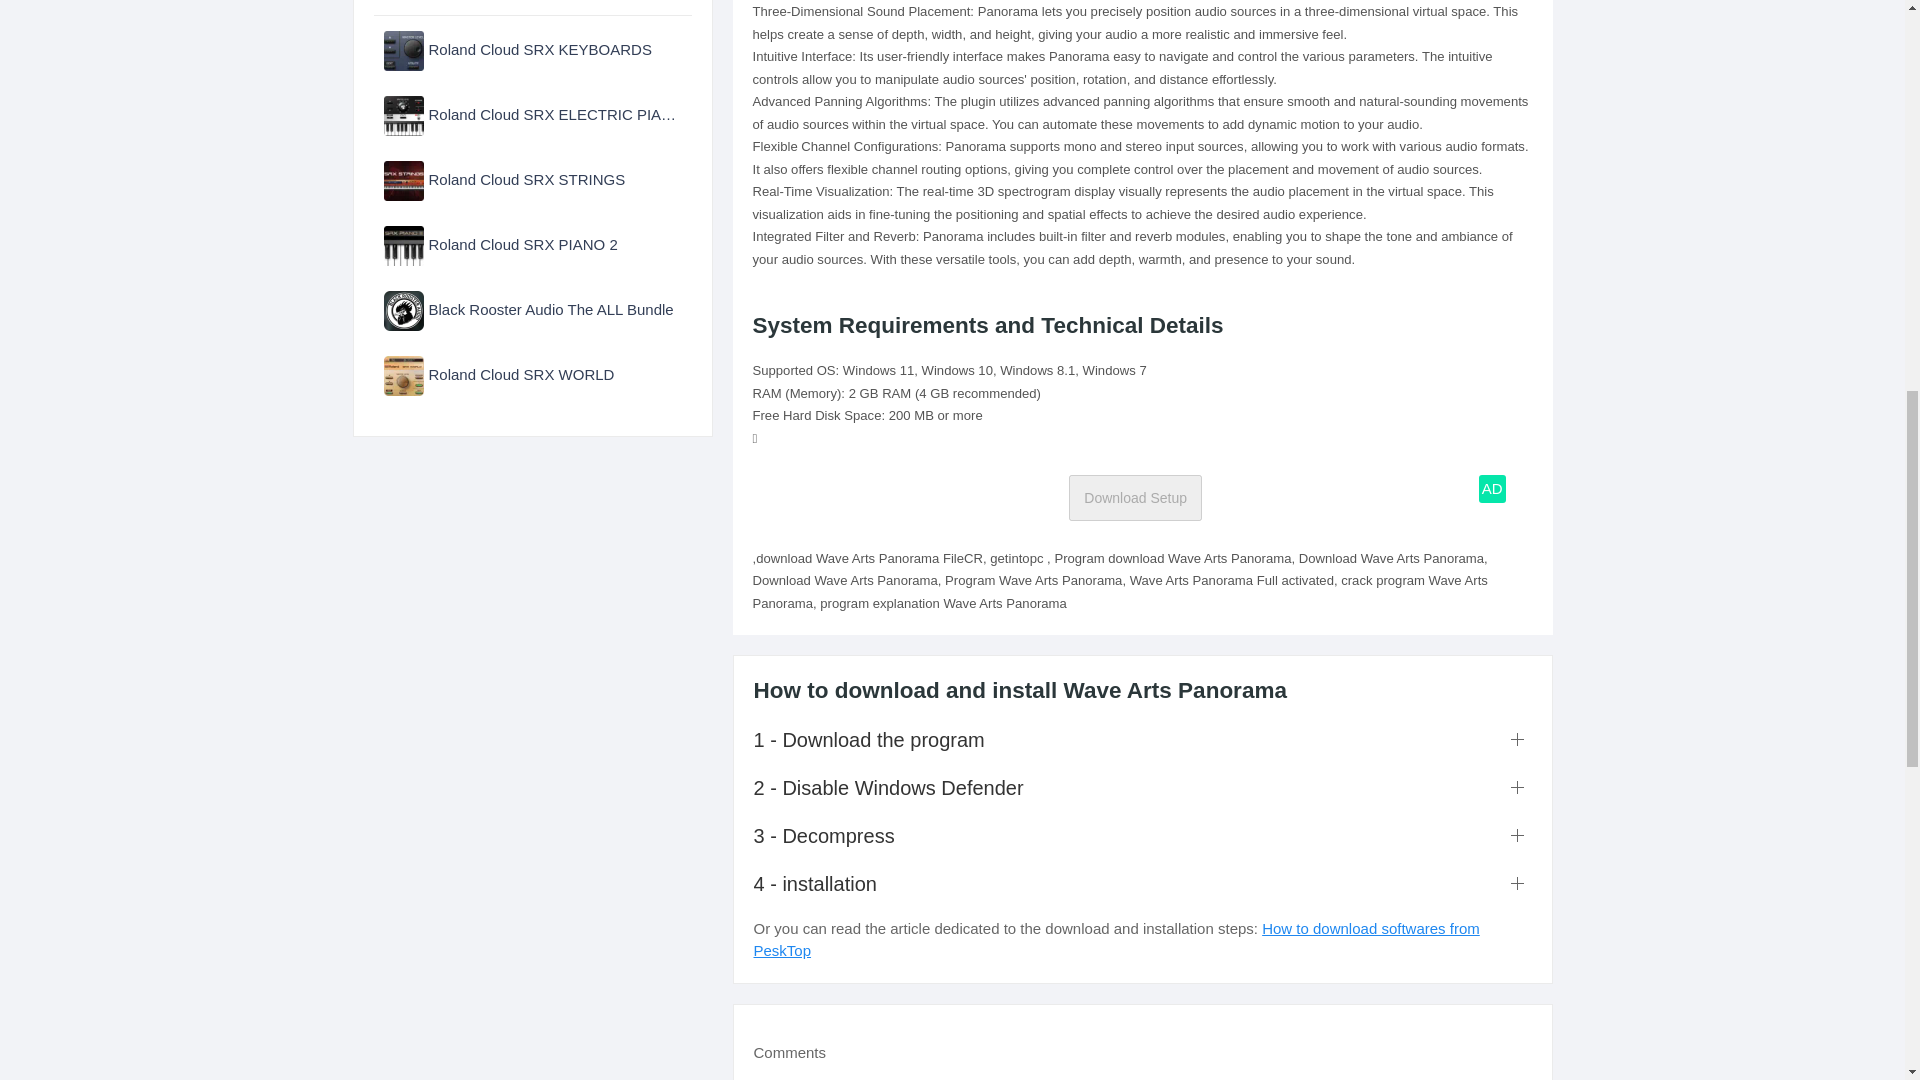 Image resolution: width=1920 pixels, height=1080 pixels. What do you see at coordinates (532, 48) in the screenshot?
I see `Roland Cloud SRX KEYBOARDS` at bounding box center [532, 48].